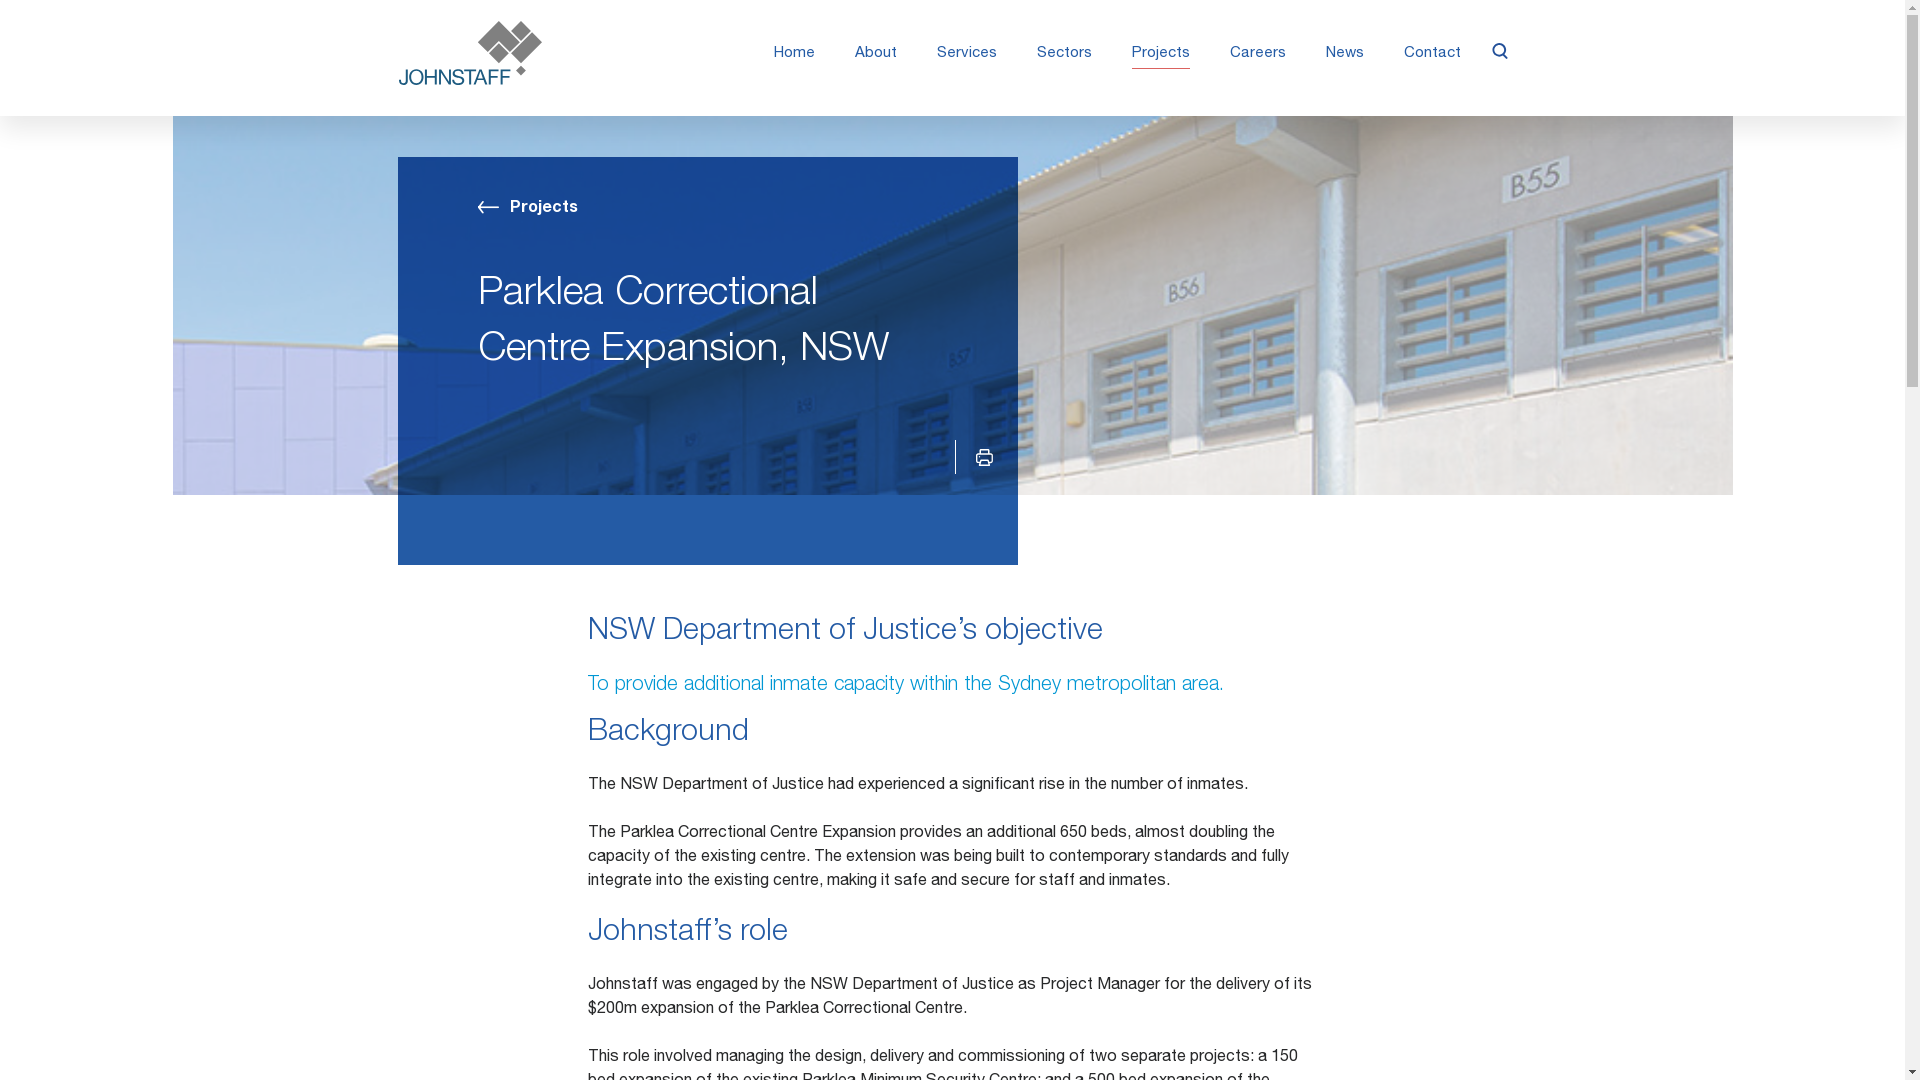 Image resolution: width=1920 pixels, height=1080 pixels. I want to click on Careers, so click(1257, 54).